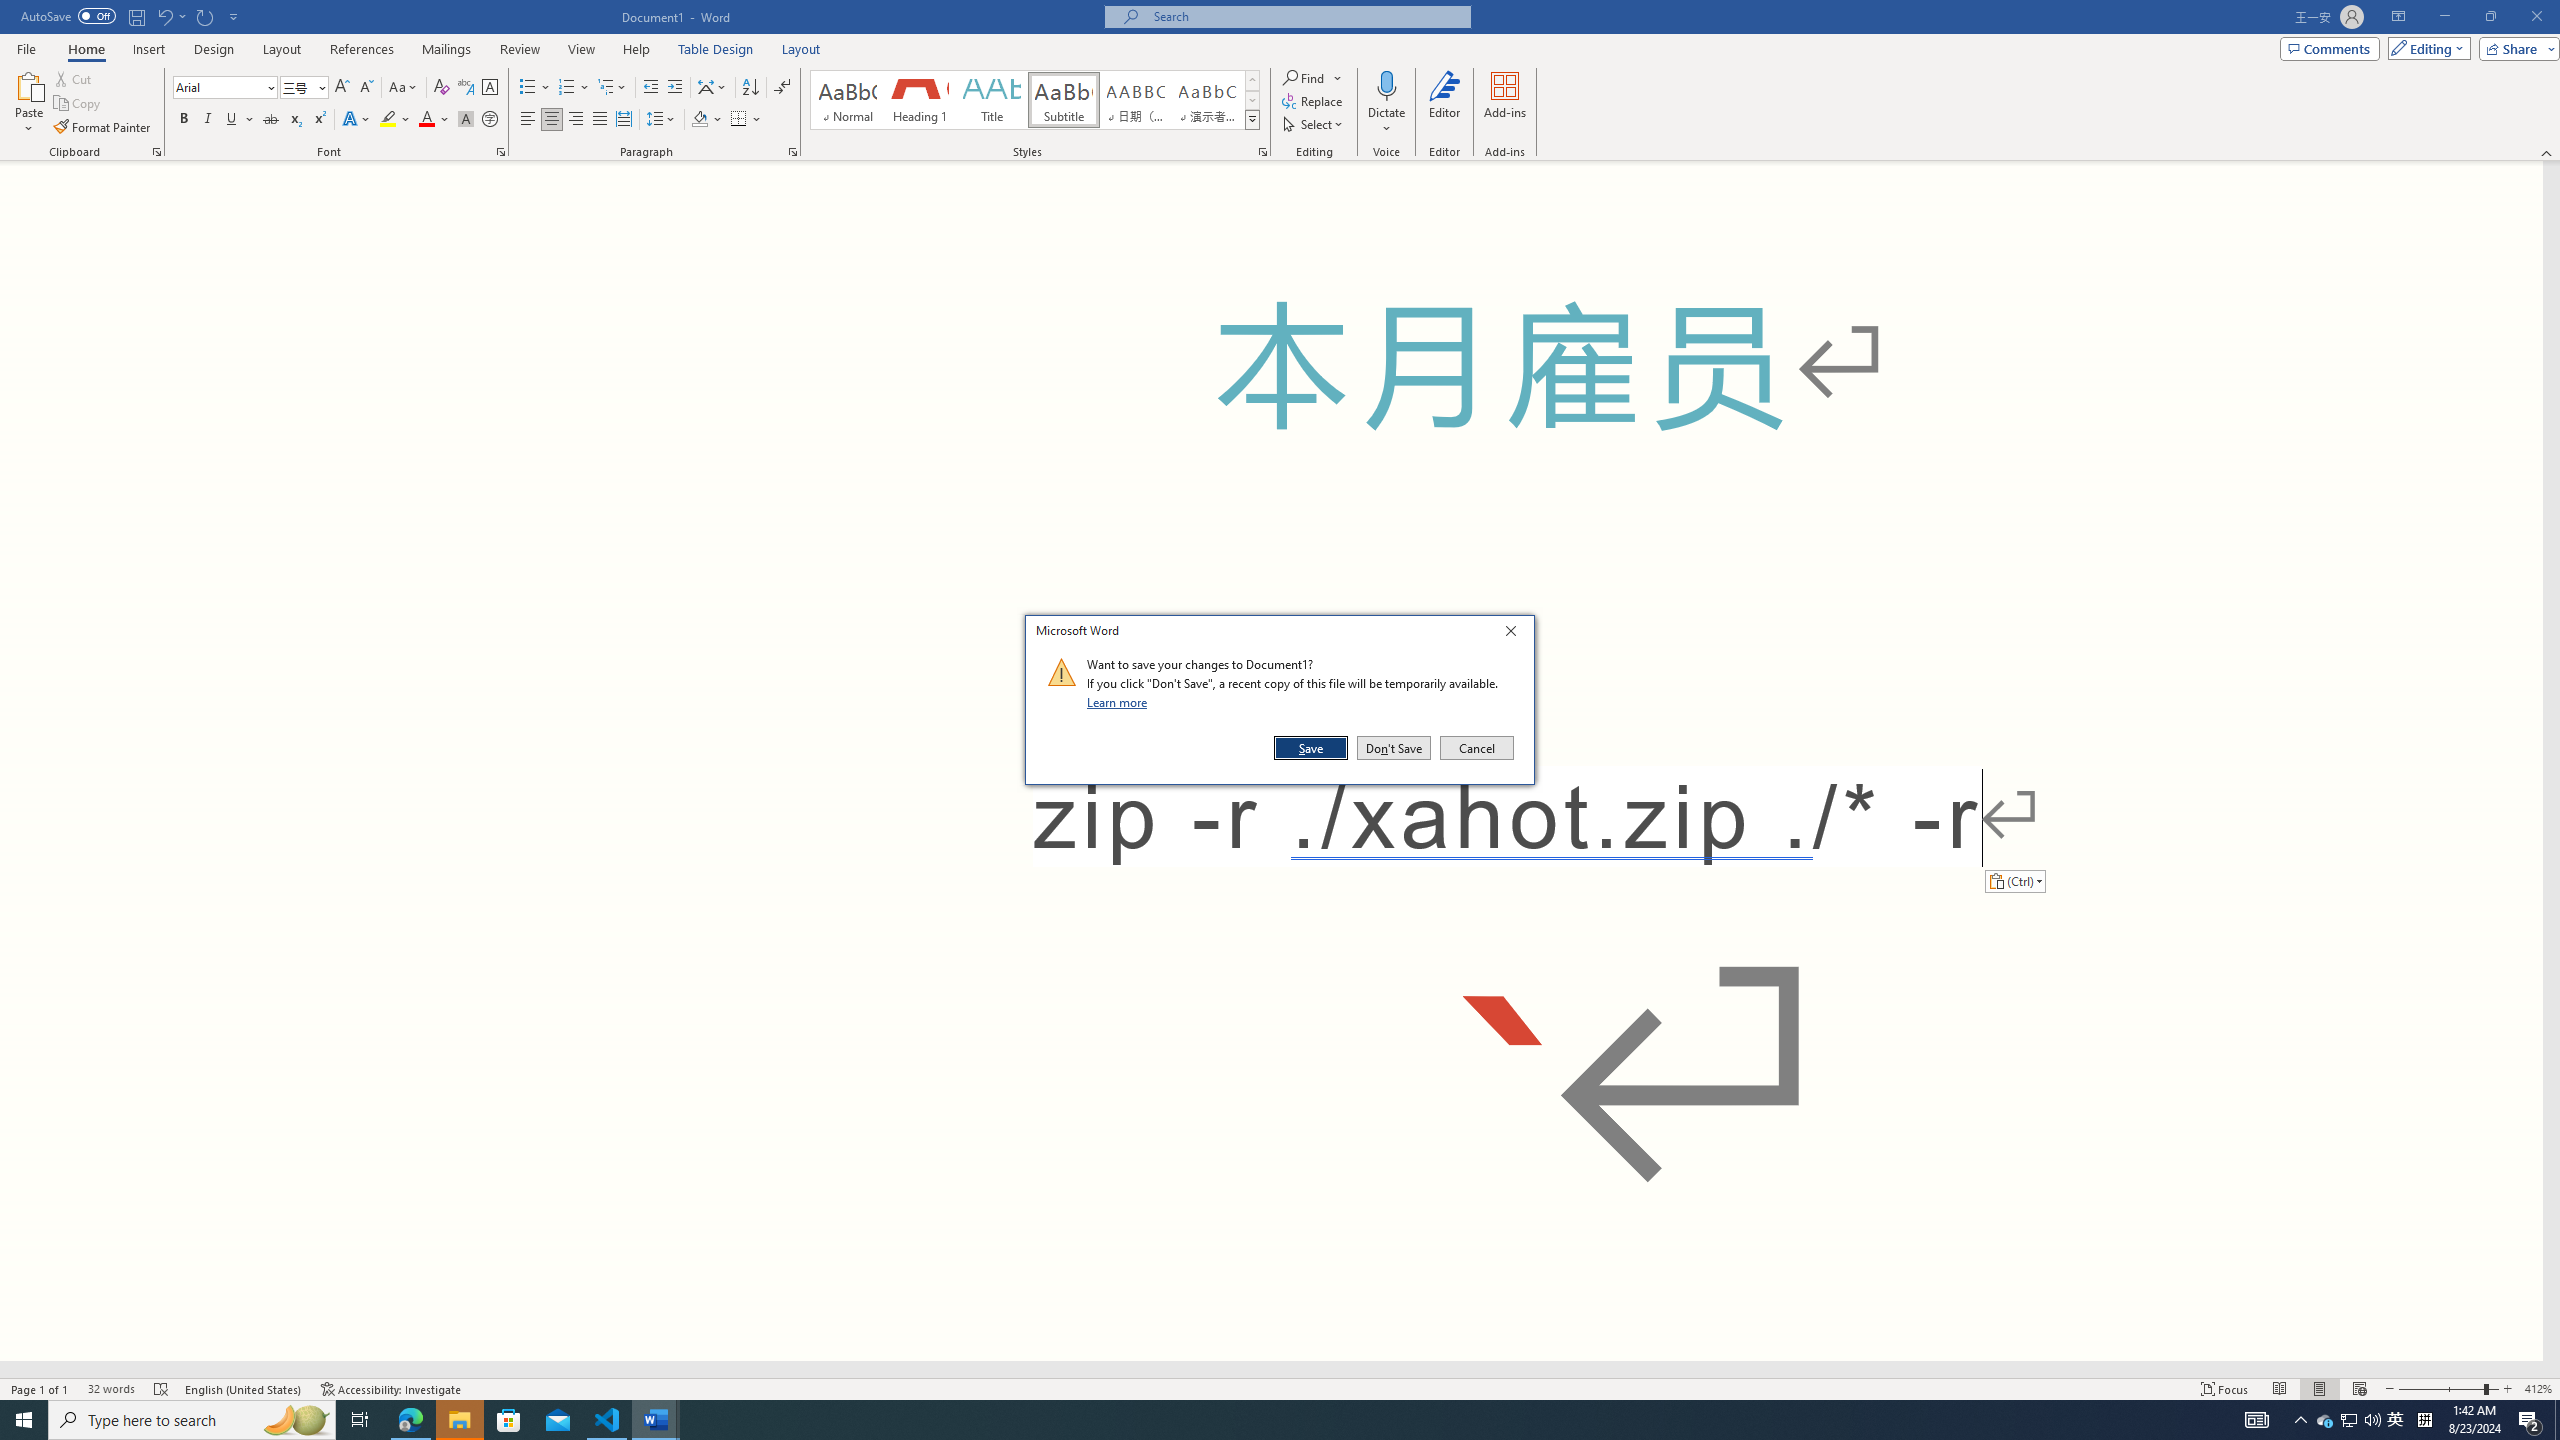 The width and height of the screenshot is (2560, 1440). What do you see at coordinates (296, 1420) in the screenshot?
I see `Search highlights icon opens search home window` at bounding box center [296, 1420].